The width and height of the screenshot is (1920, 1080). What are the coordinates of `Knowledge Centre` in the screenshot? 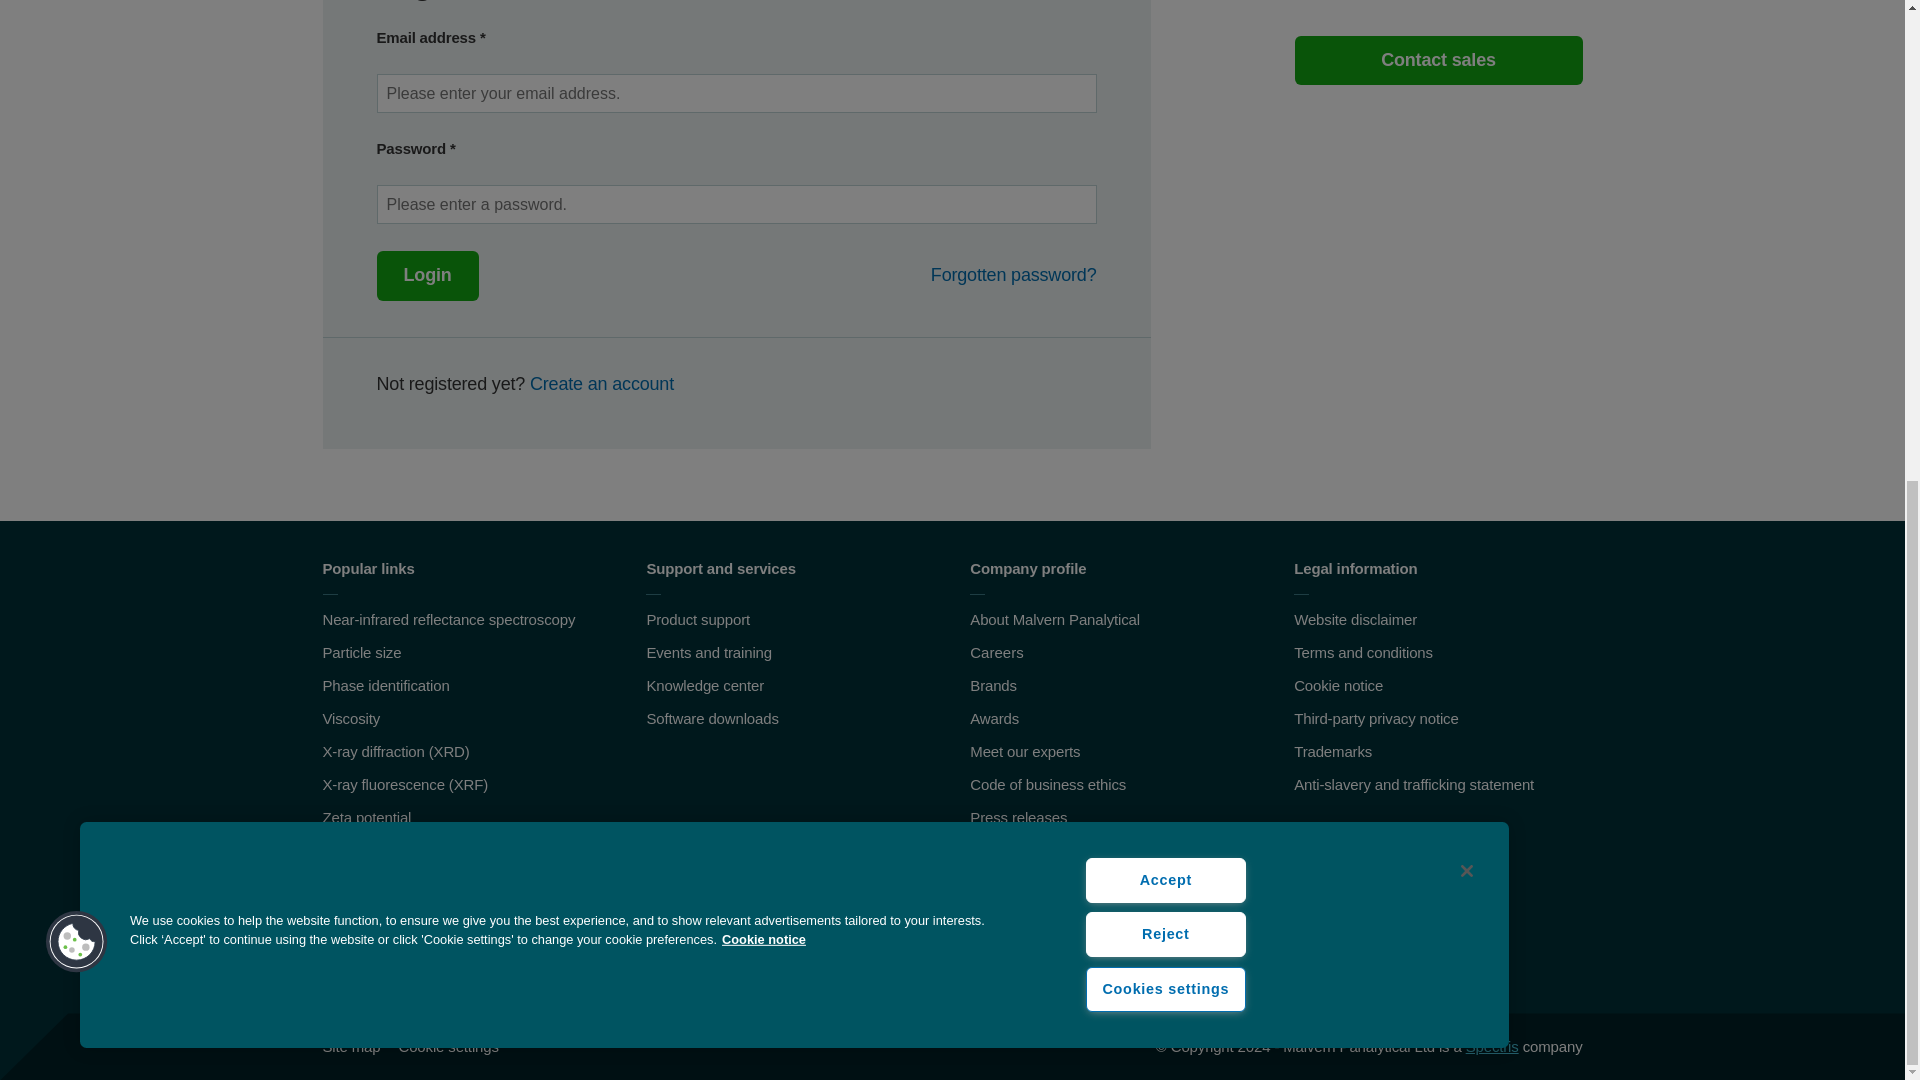 It's located at (704, 686).